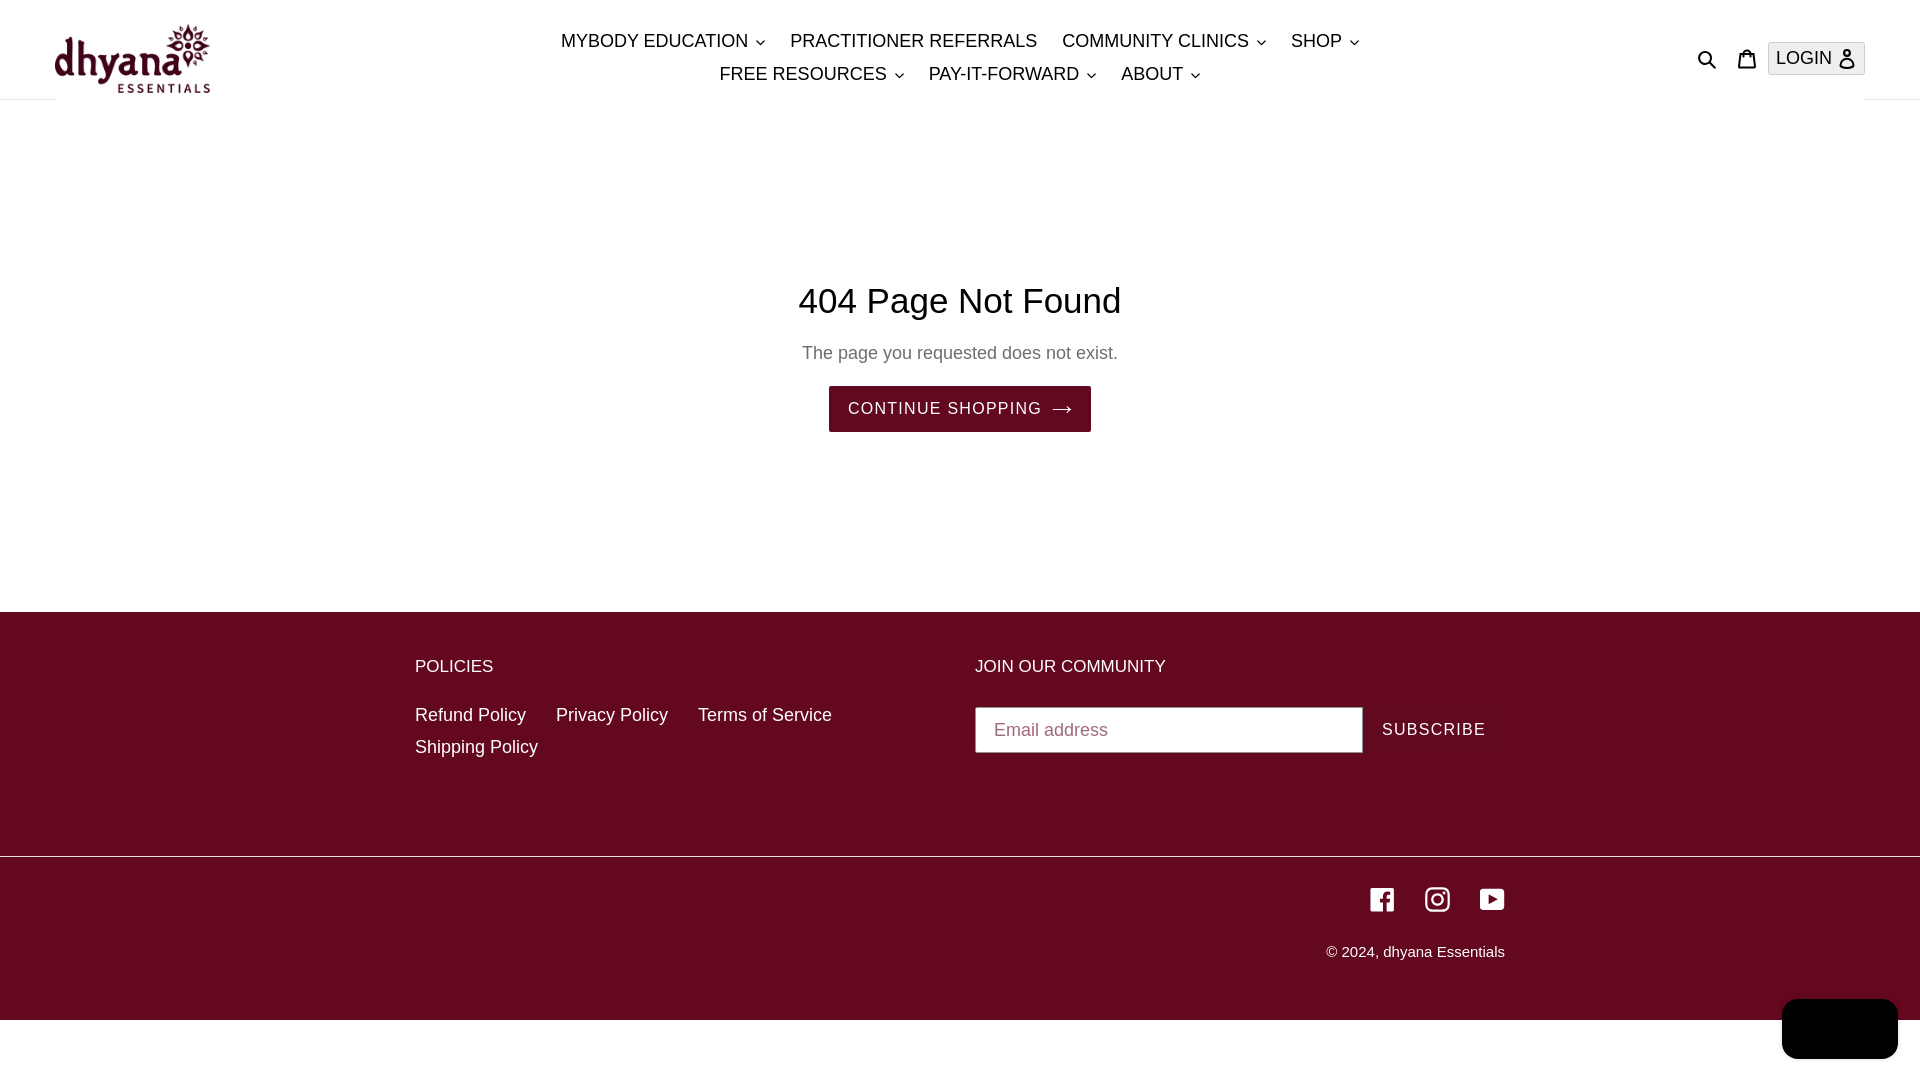 The height and width of the screenshot is (1080, 1920). What do you see at coordinates (1324, 41) in the screenshot?
I see `SHOP` at bounding box center [1324, 41].